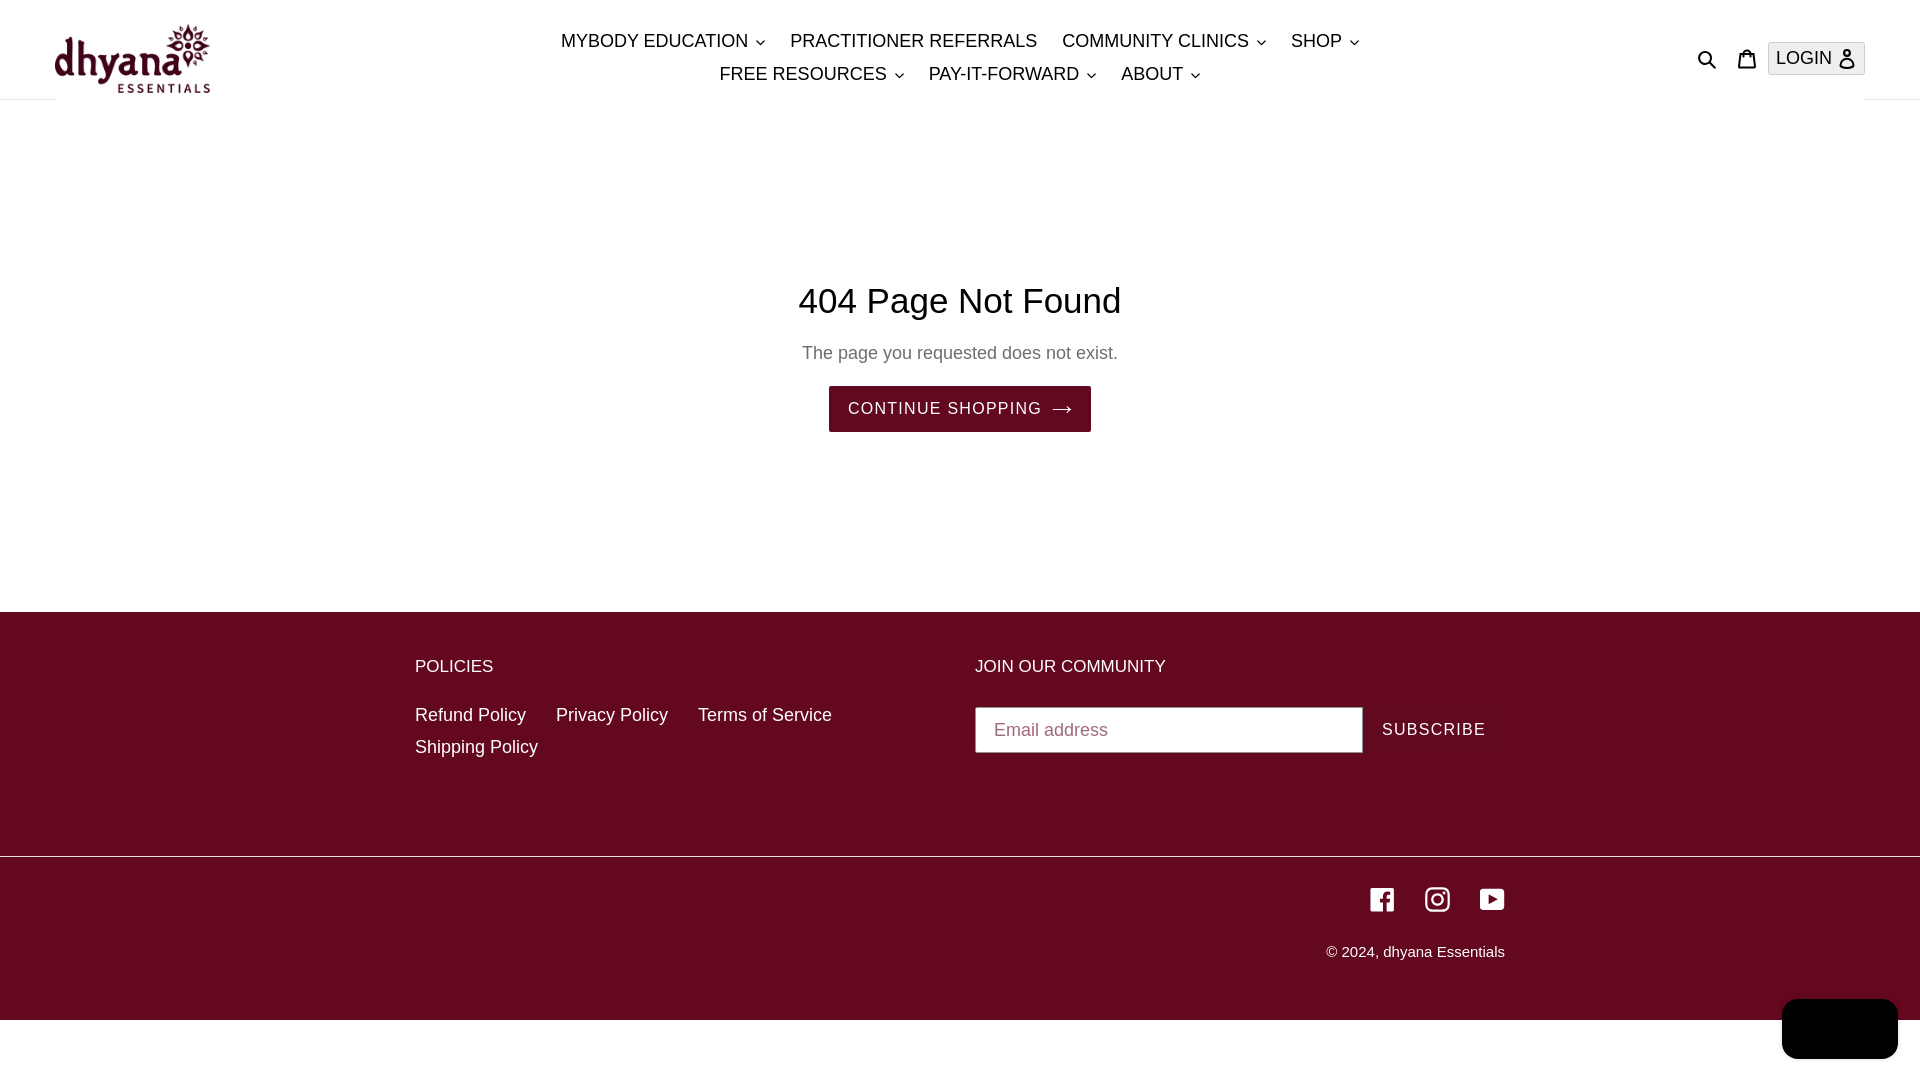 The height and width of the screenshot is (1080, 1920). What do you see at coordinates (1324, 41) in the screenshot?
I see `SHOP` at bounding box center [1324, 41].